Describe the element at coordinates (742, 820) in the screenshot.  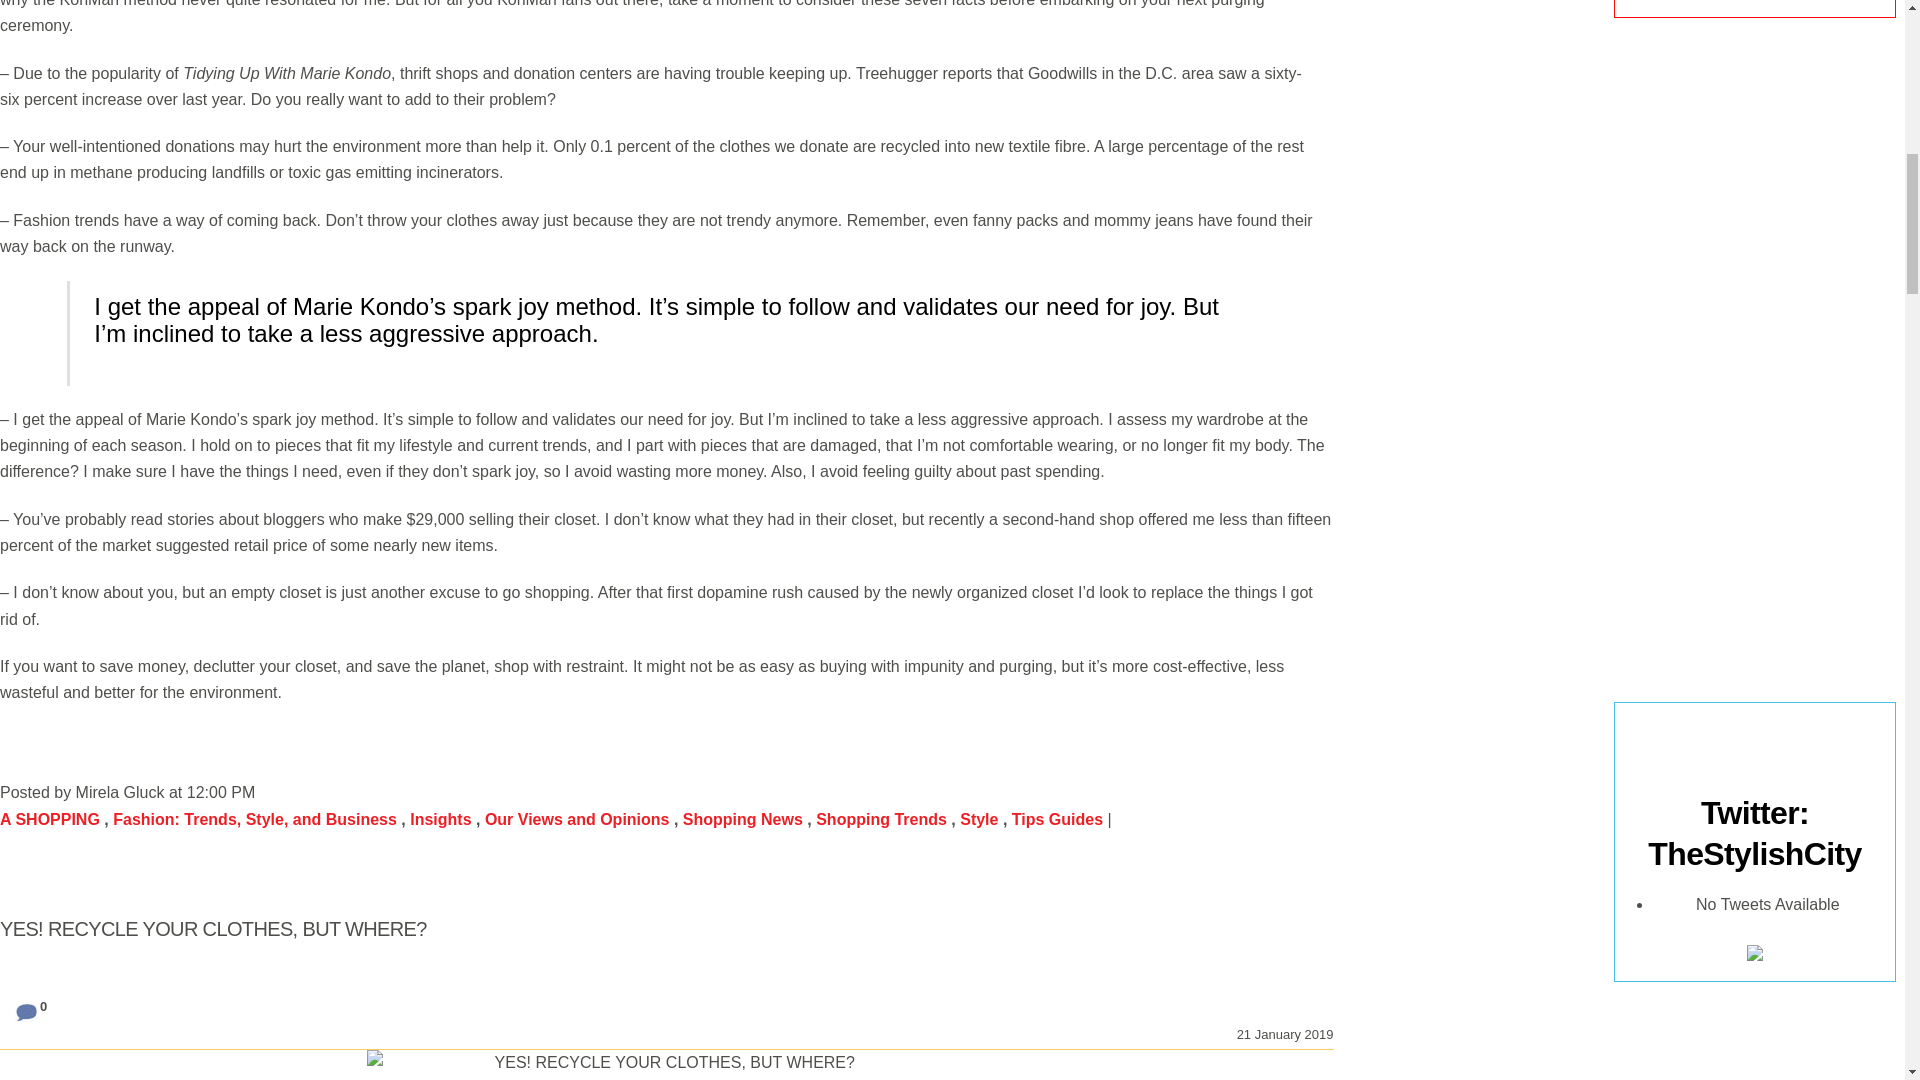
I see `Shopping News` at that location.